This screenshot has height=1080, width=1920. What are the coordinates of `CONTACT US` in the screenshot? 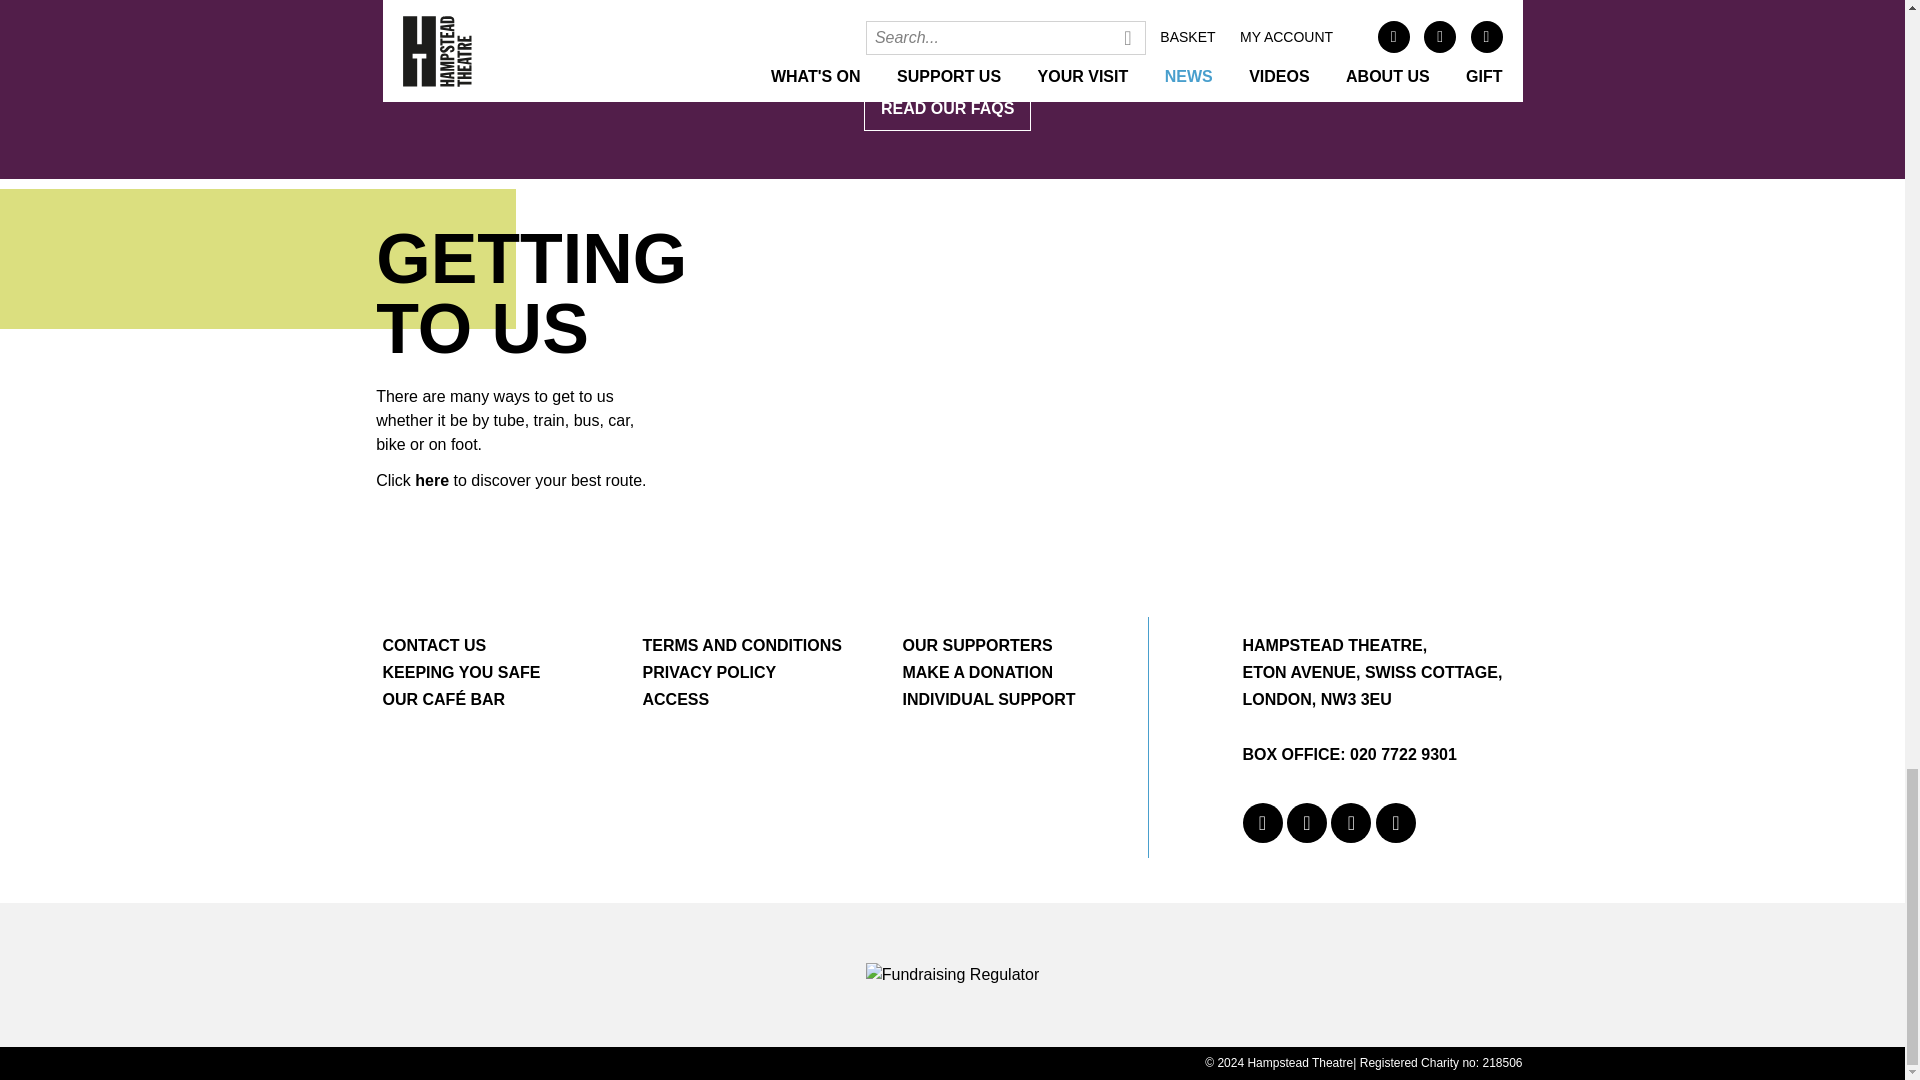 It's located at (434, 646).